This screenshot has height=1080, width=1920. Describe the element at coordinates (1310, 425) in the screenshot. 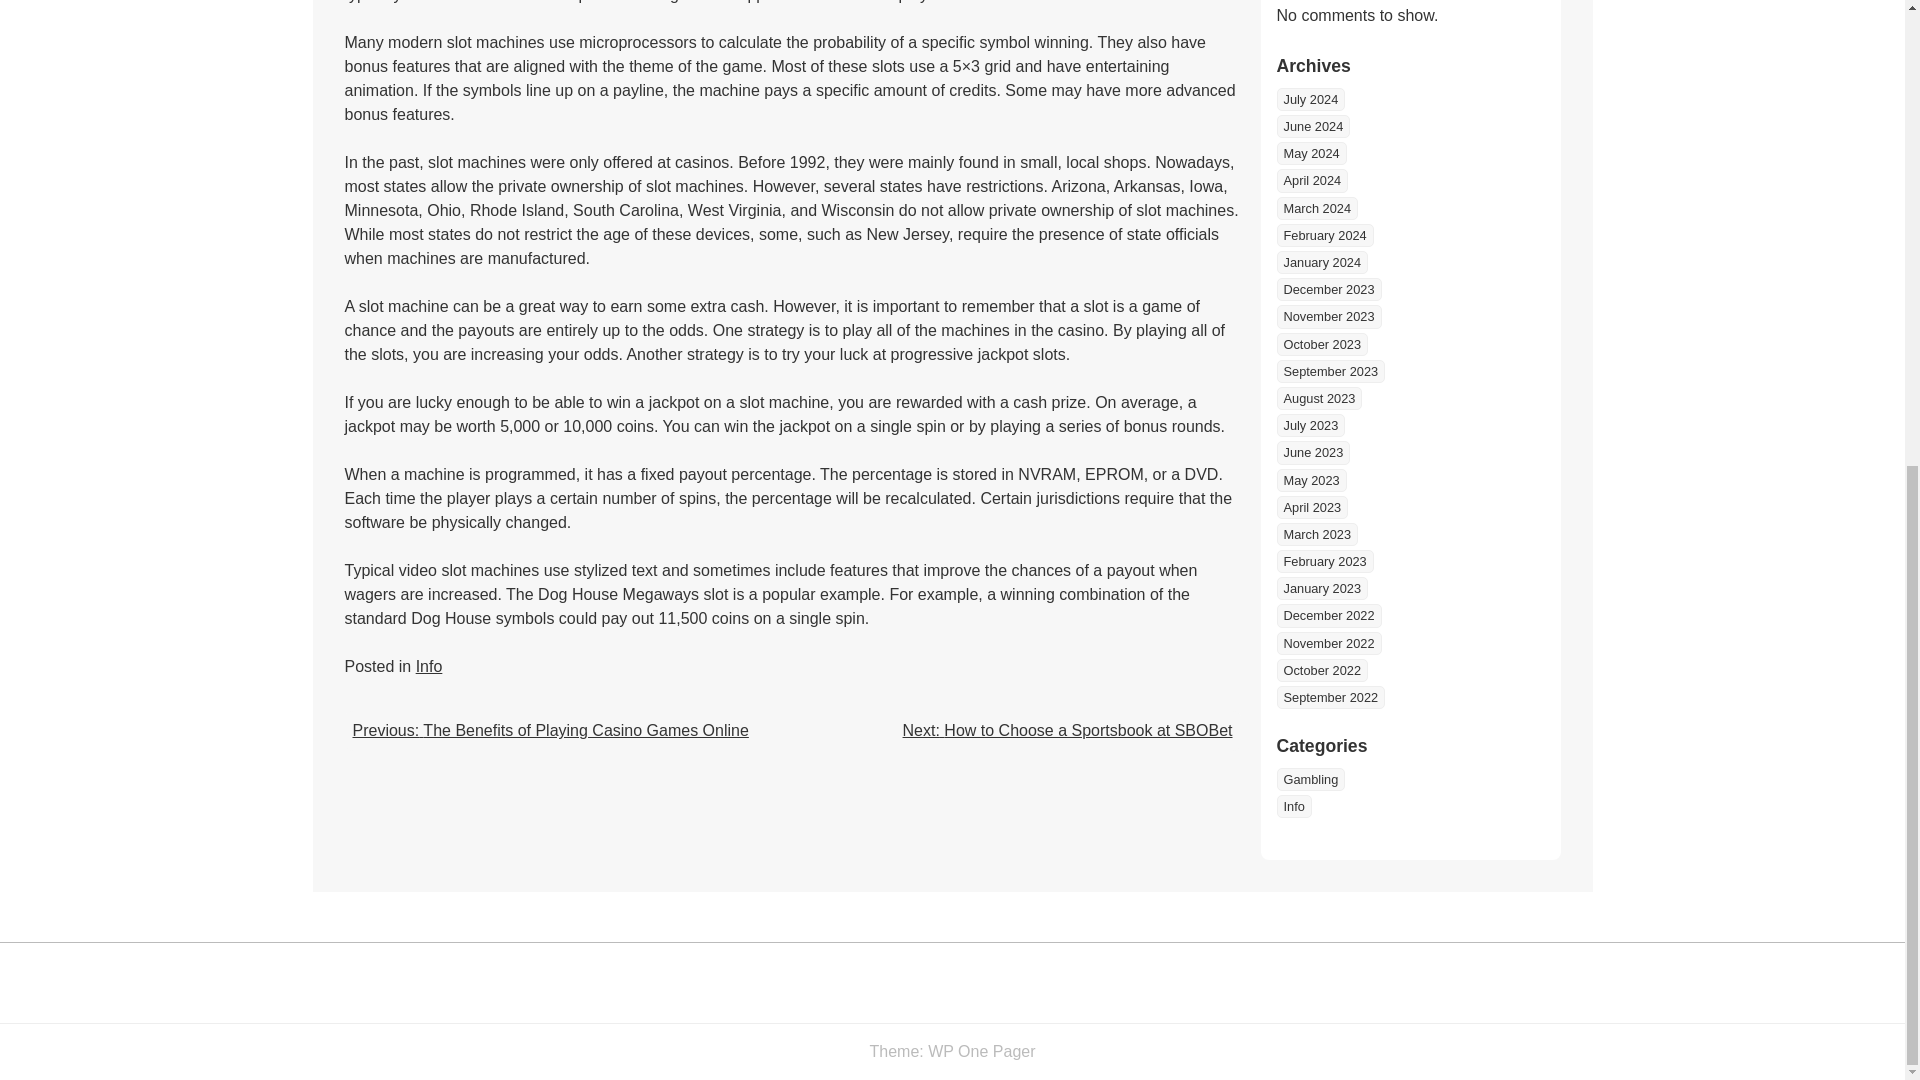

I see `July 2023` at that location.